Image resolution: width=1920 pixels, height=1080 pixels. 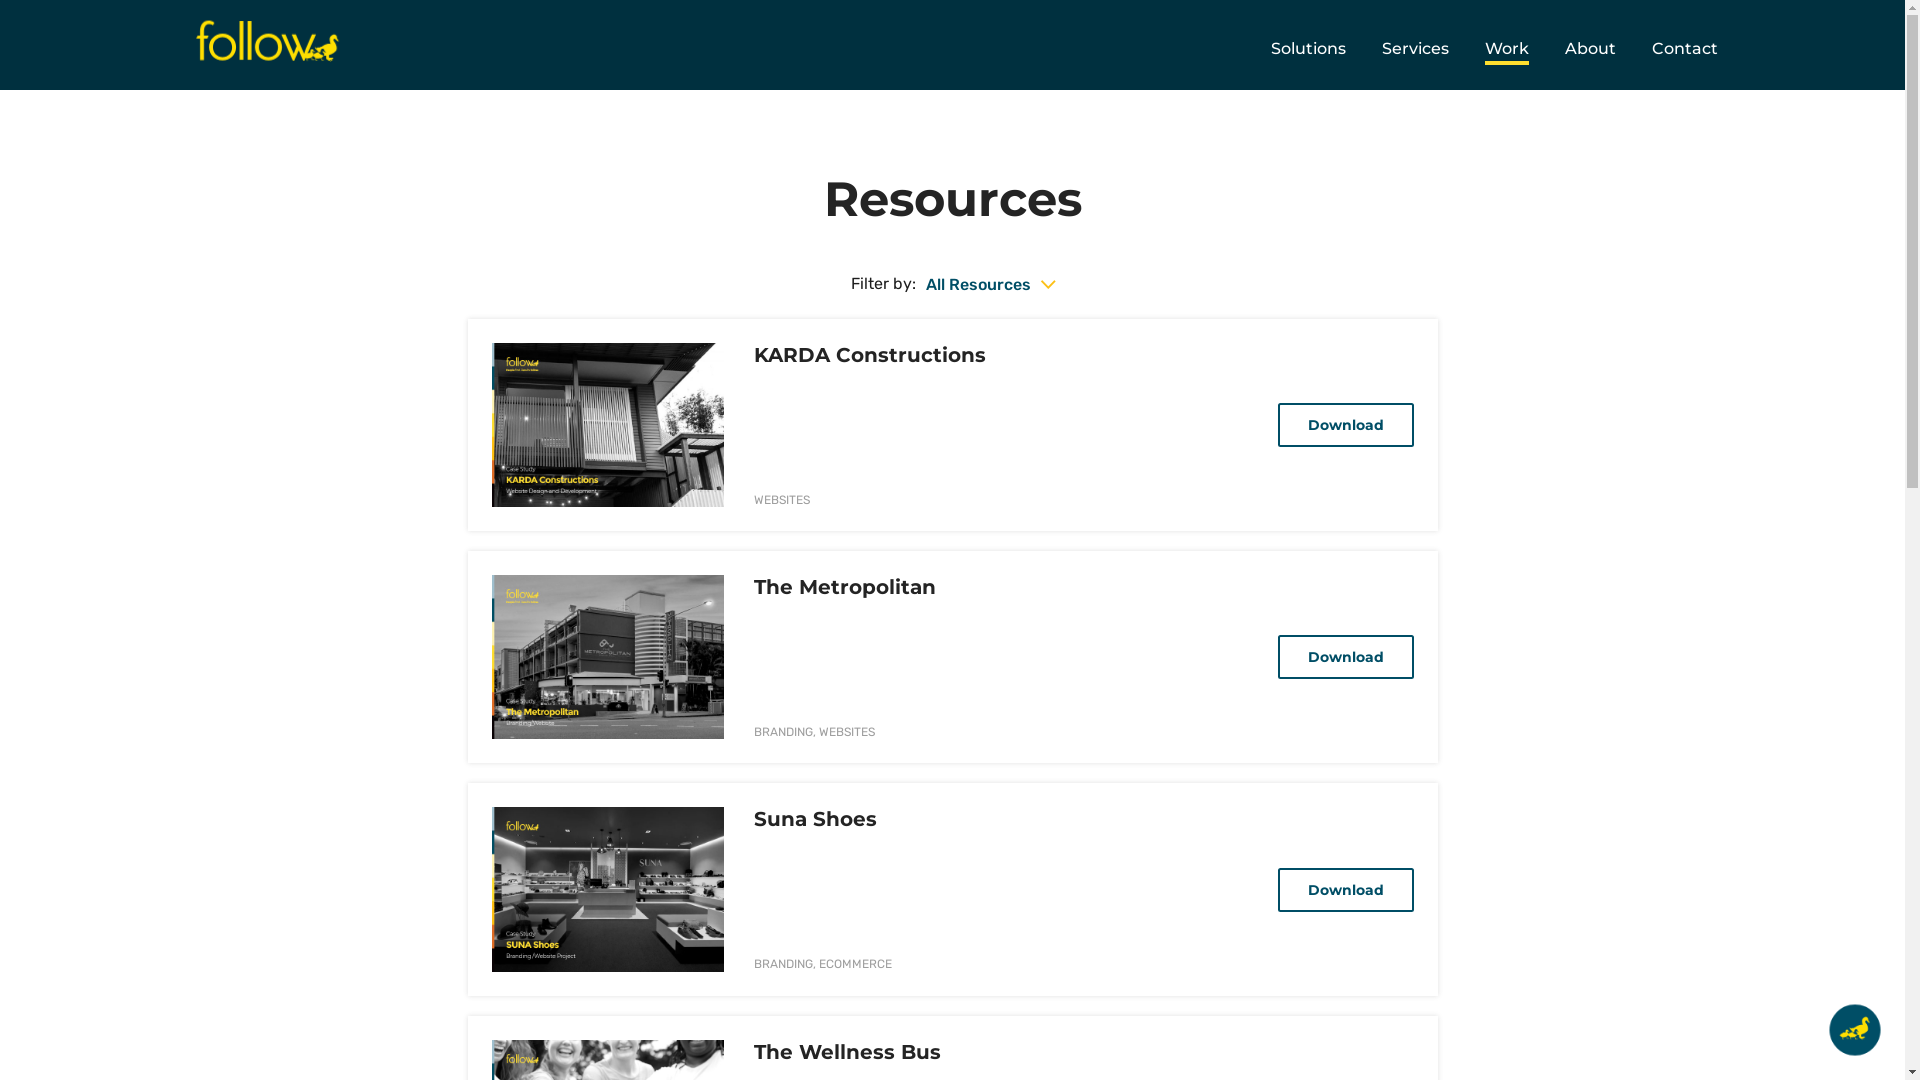 I want to click on Solutions, so click(x=1308, y=49).